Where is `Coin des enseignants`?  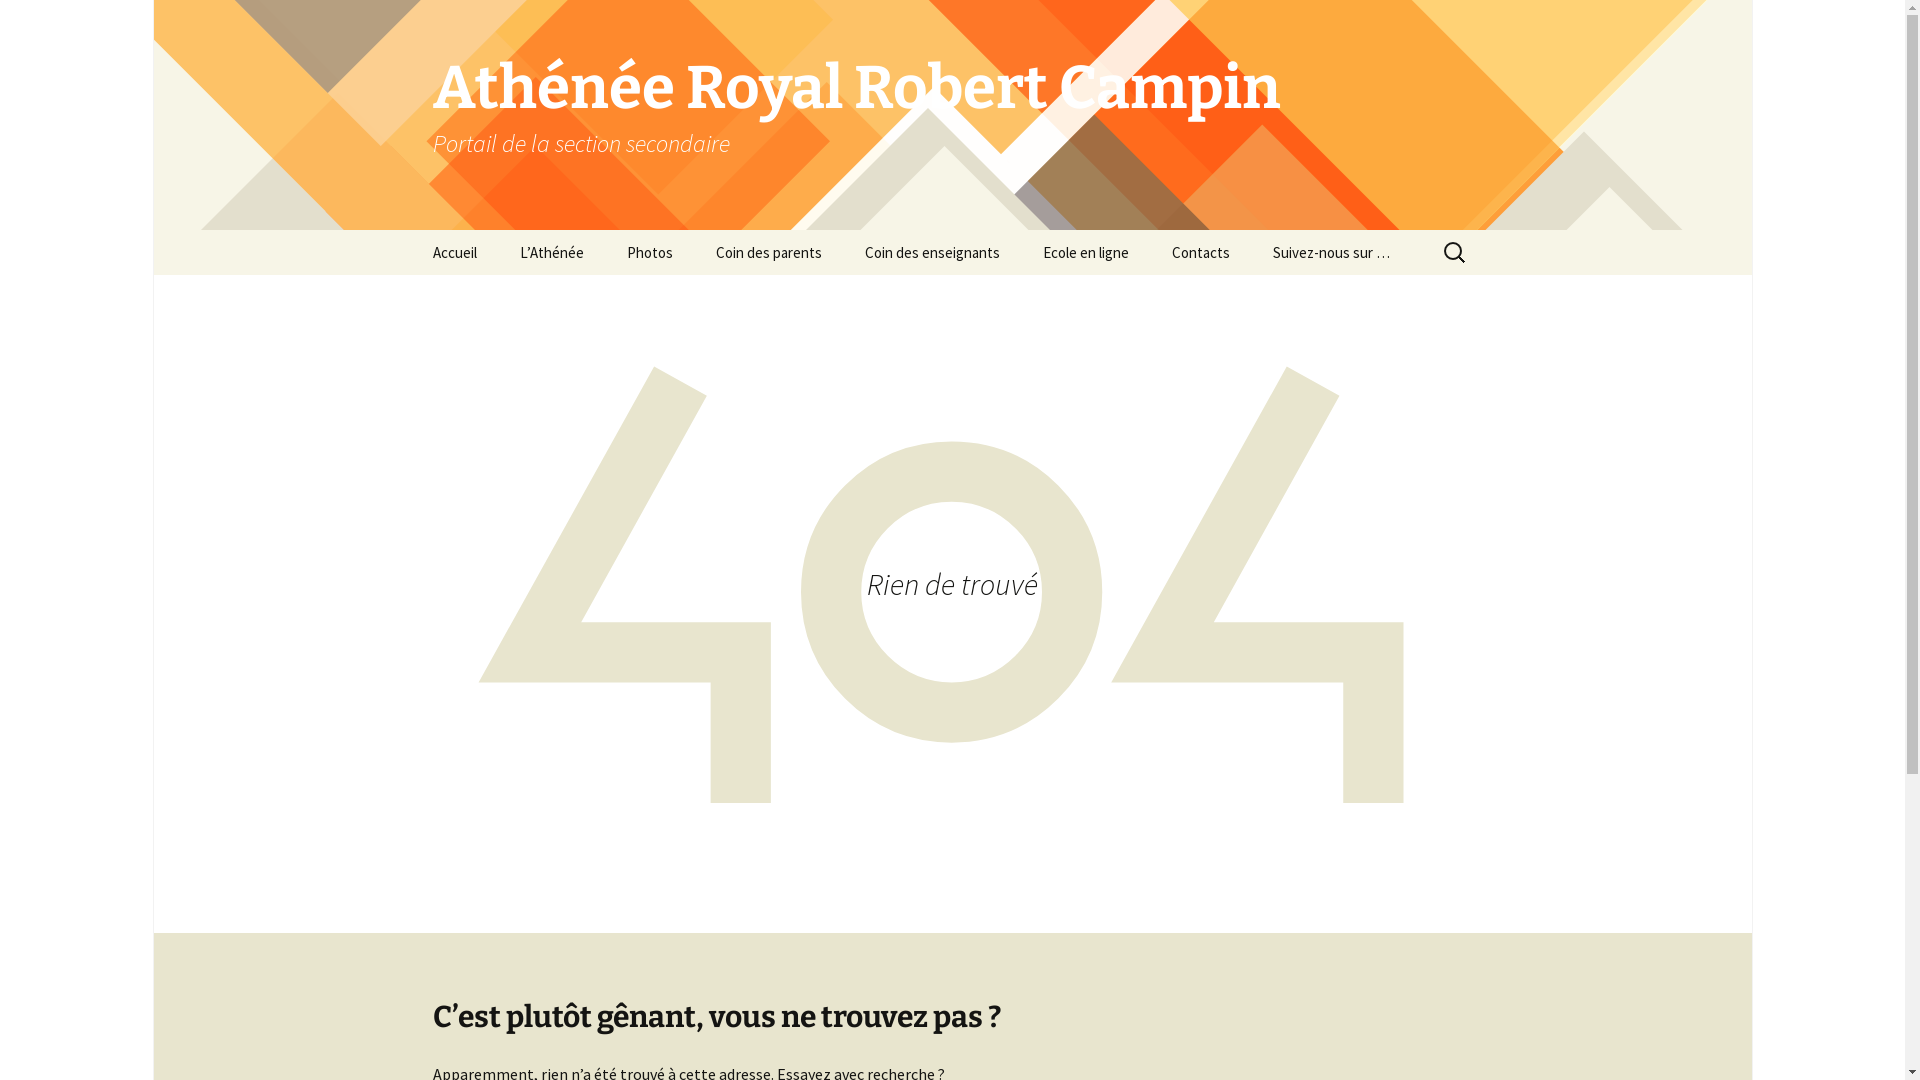 Coin des enseignants is located at coordinates (932, 252).